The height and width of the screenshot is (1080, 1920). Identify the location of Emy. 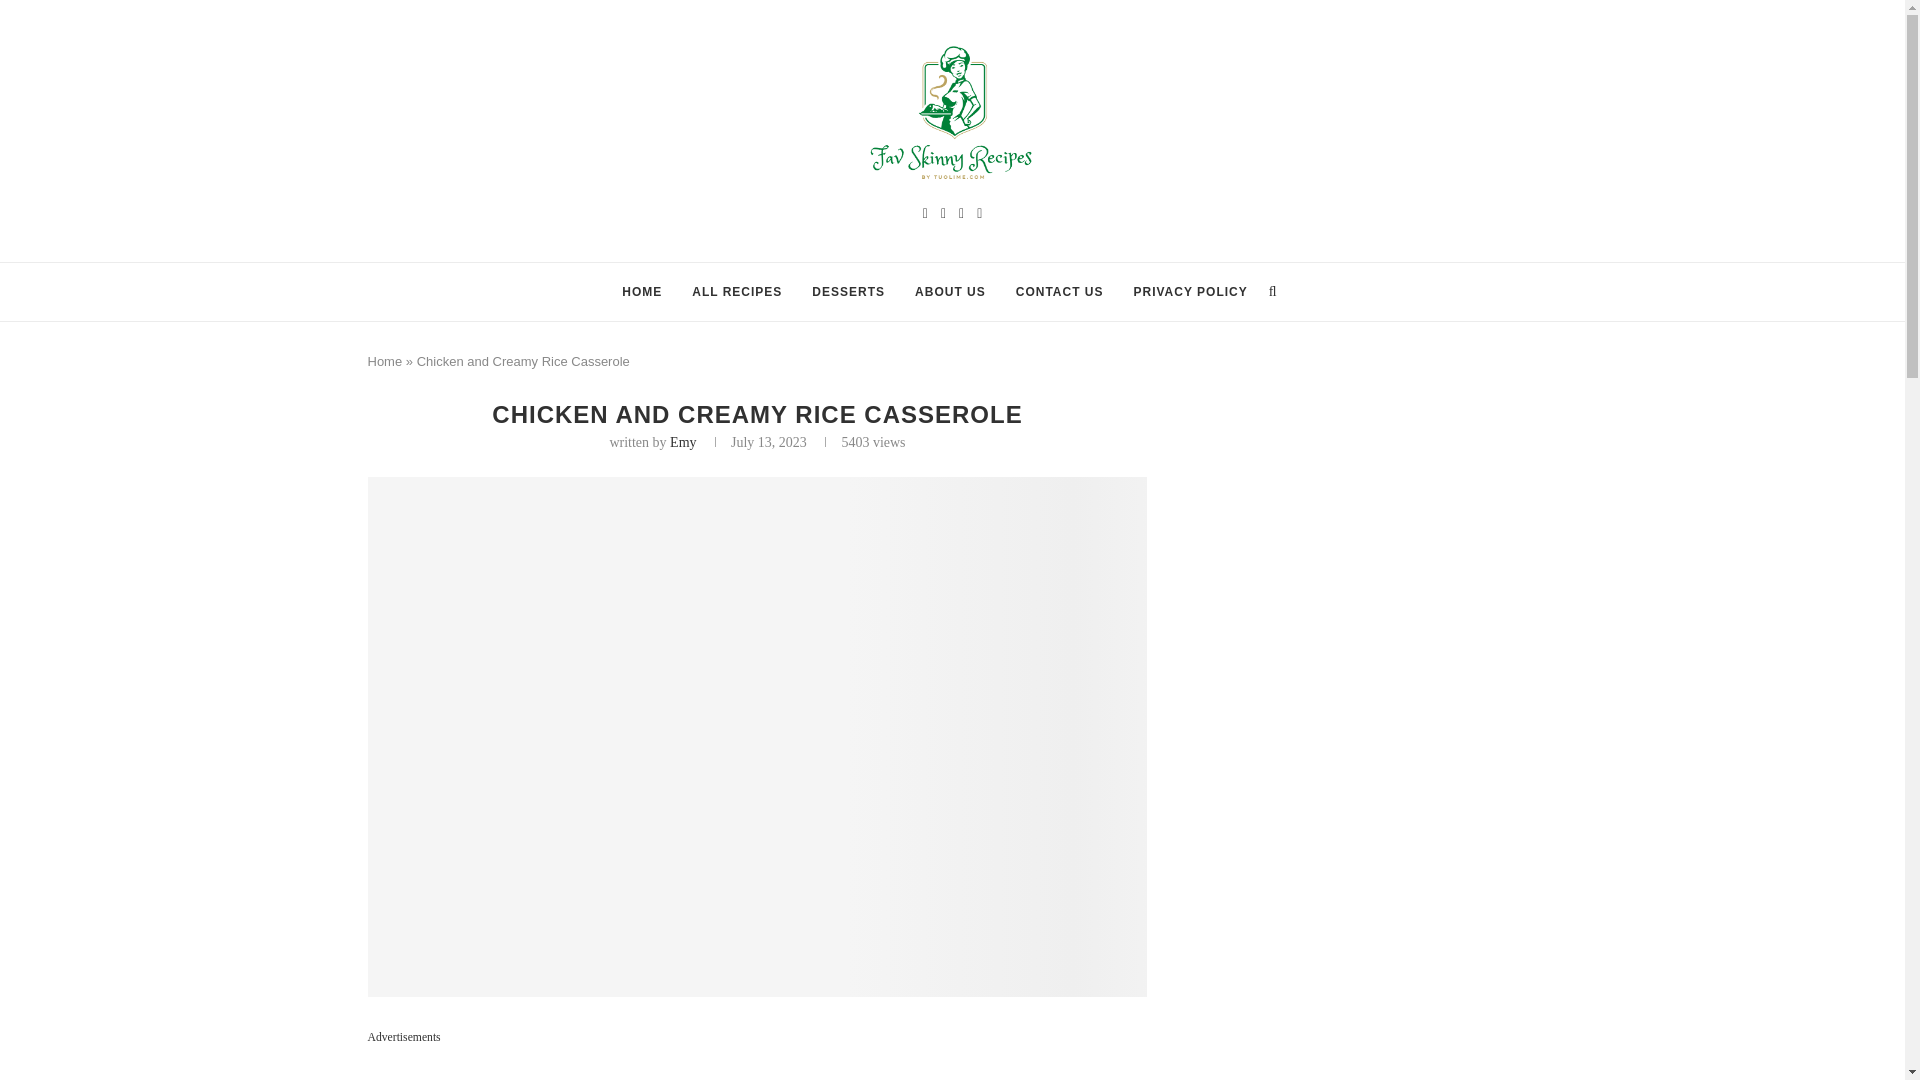
(682, 442).